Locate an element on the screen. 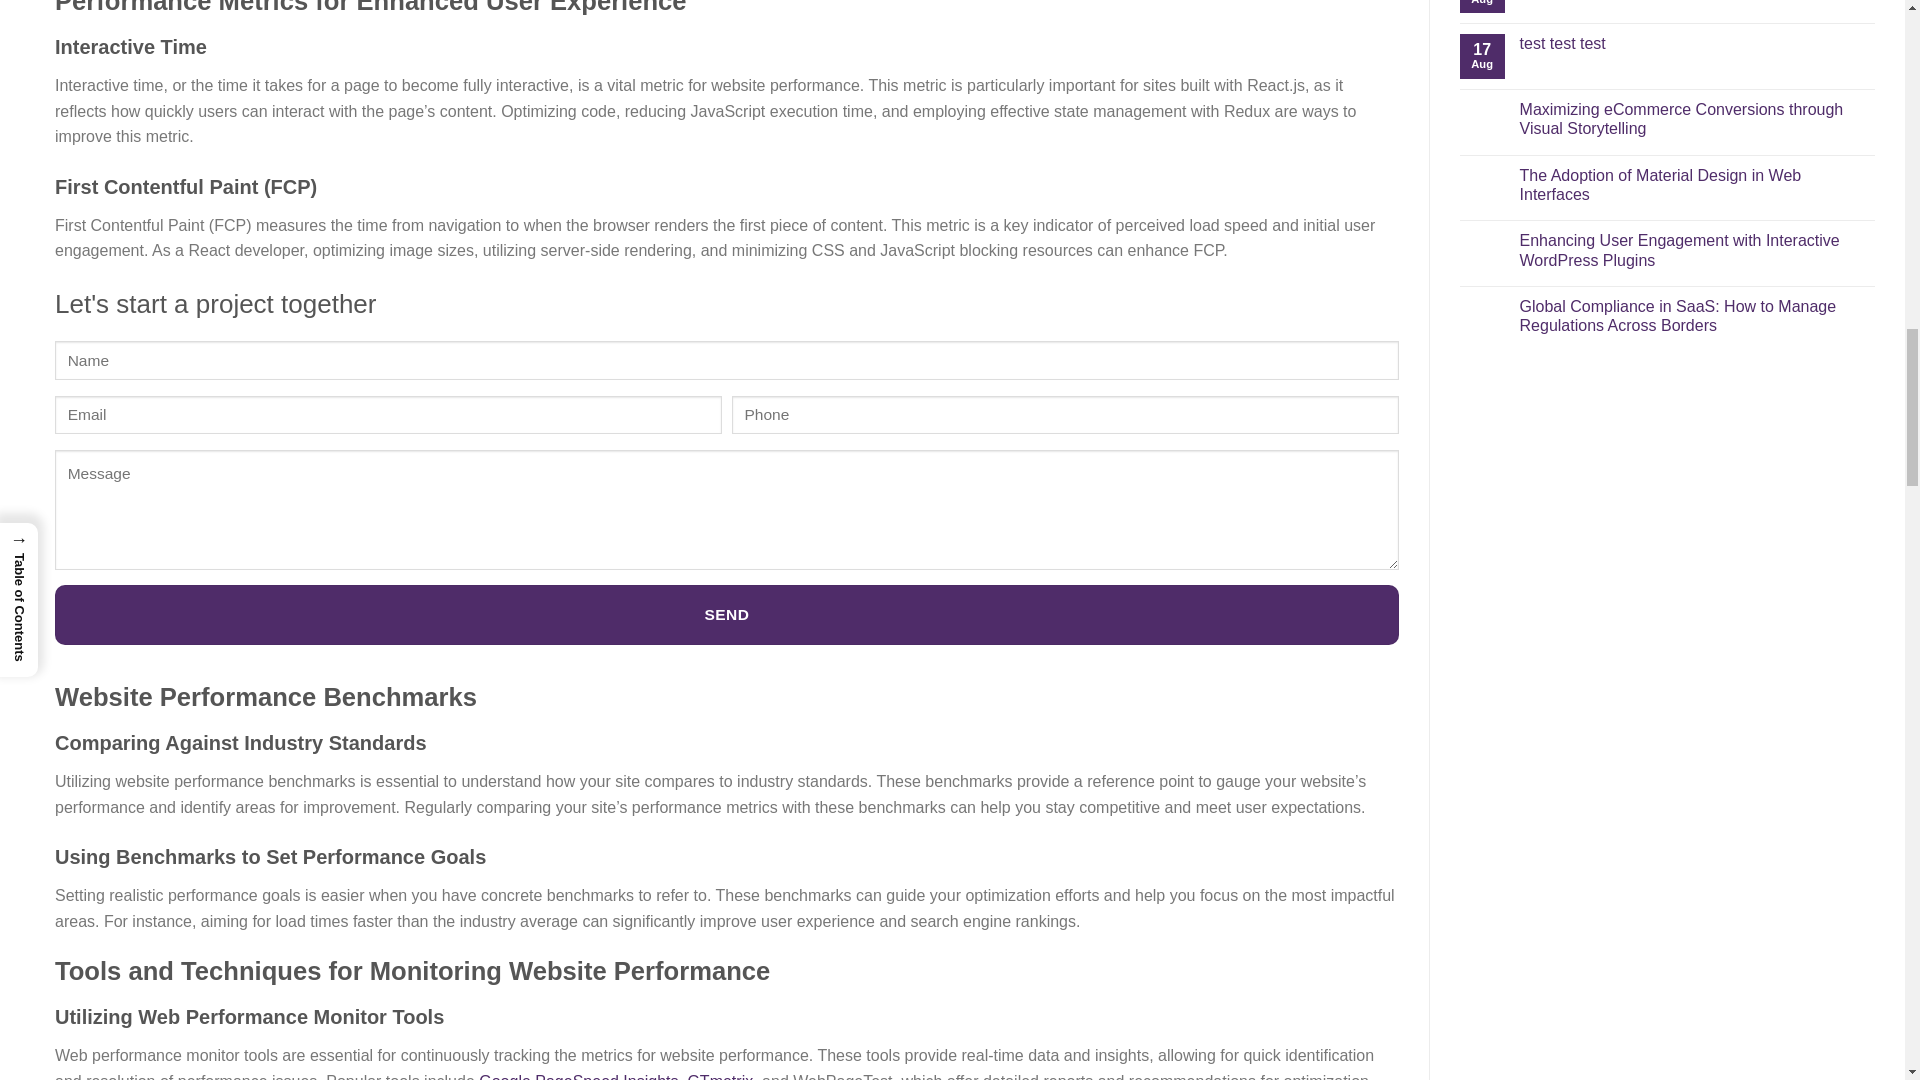 The width and height of the screenshot is (1920, 1080). Google PageSpeed Insights is located at coordinates (578, 1076).